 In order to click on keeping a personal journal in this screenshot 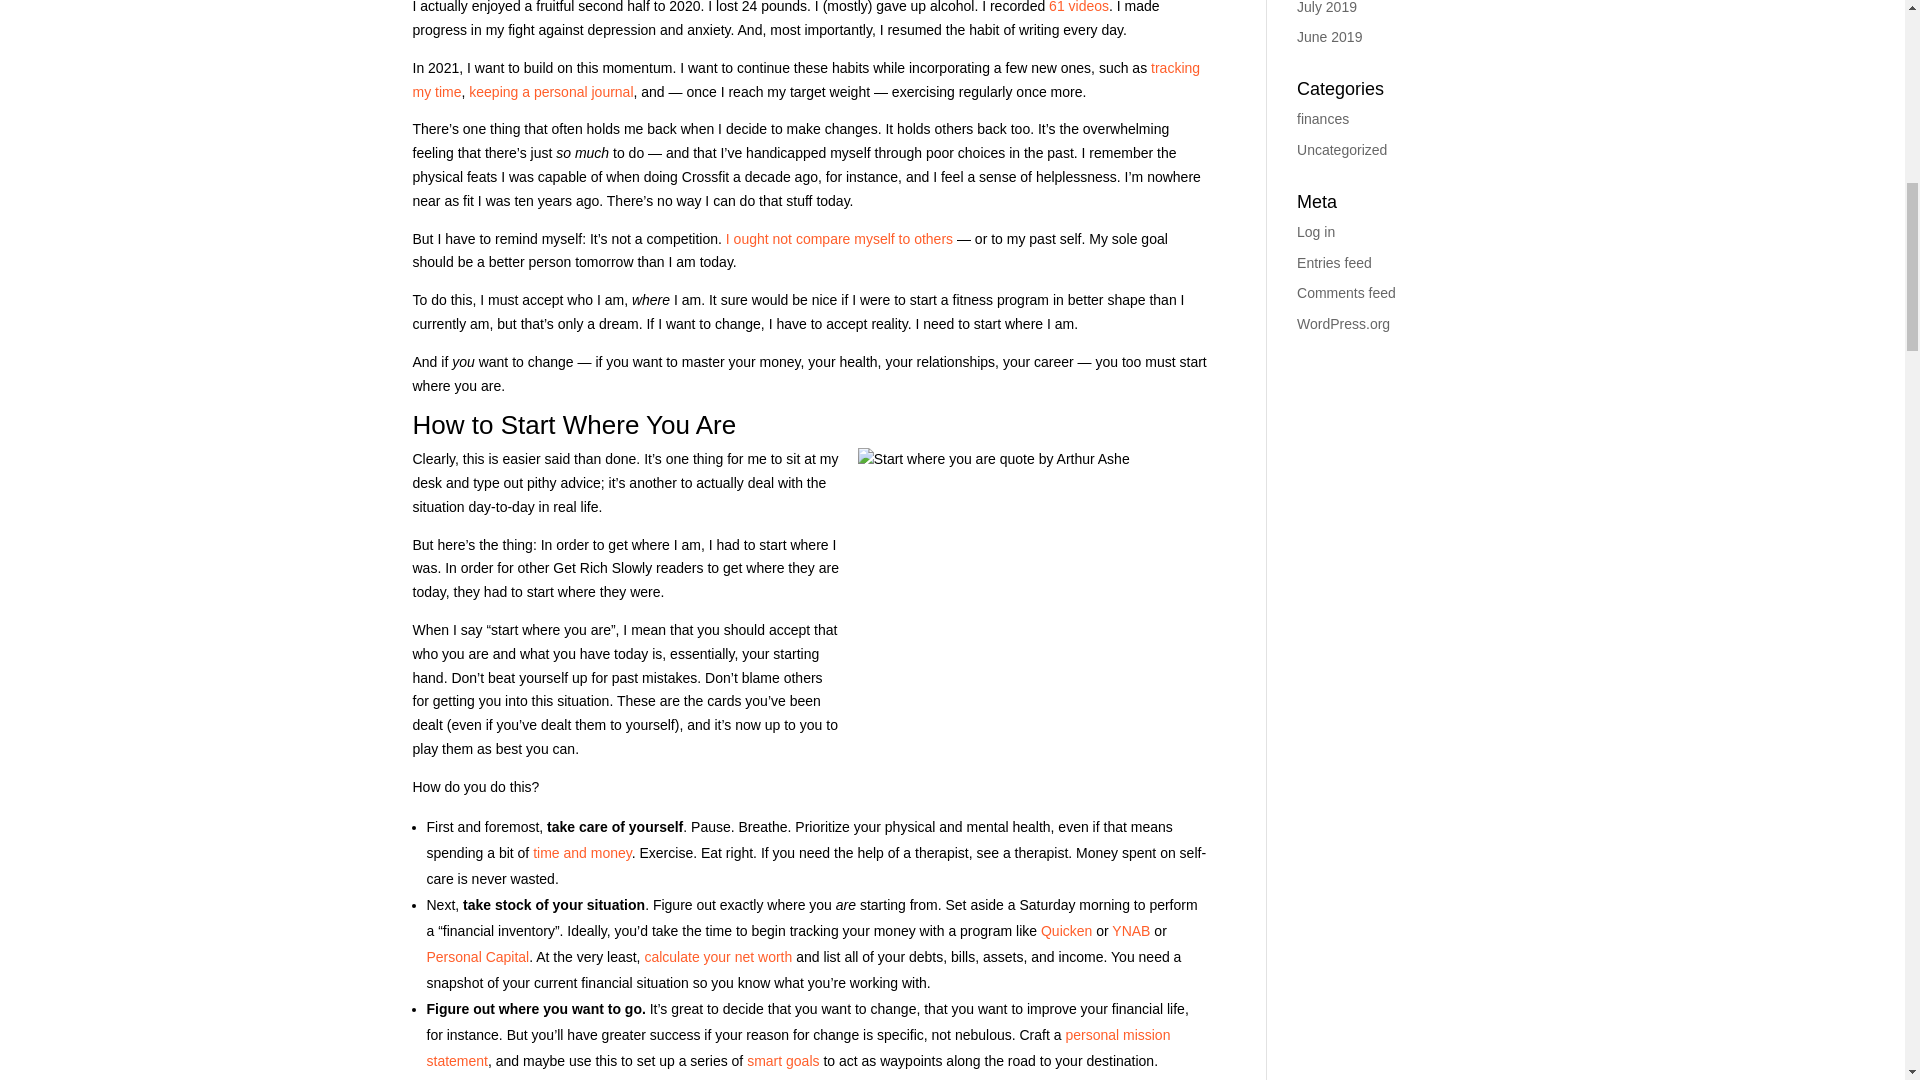, I will do `click(550, 92)`.